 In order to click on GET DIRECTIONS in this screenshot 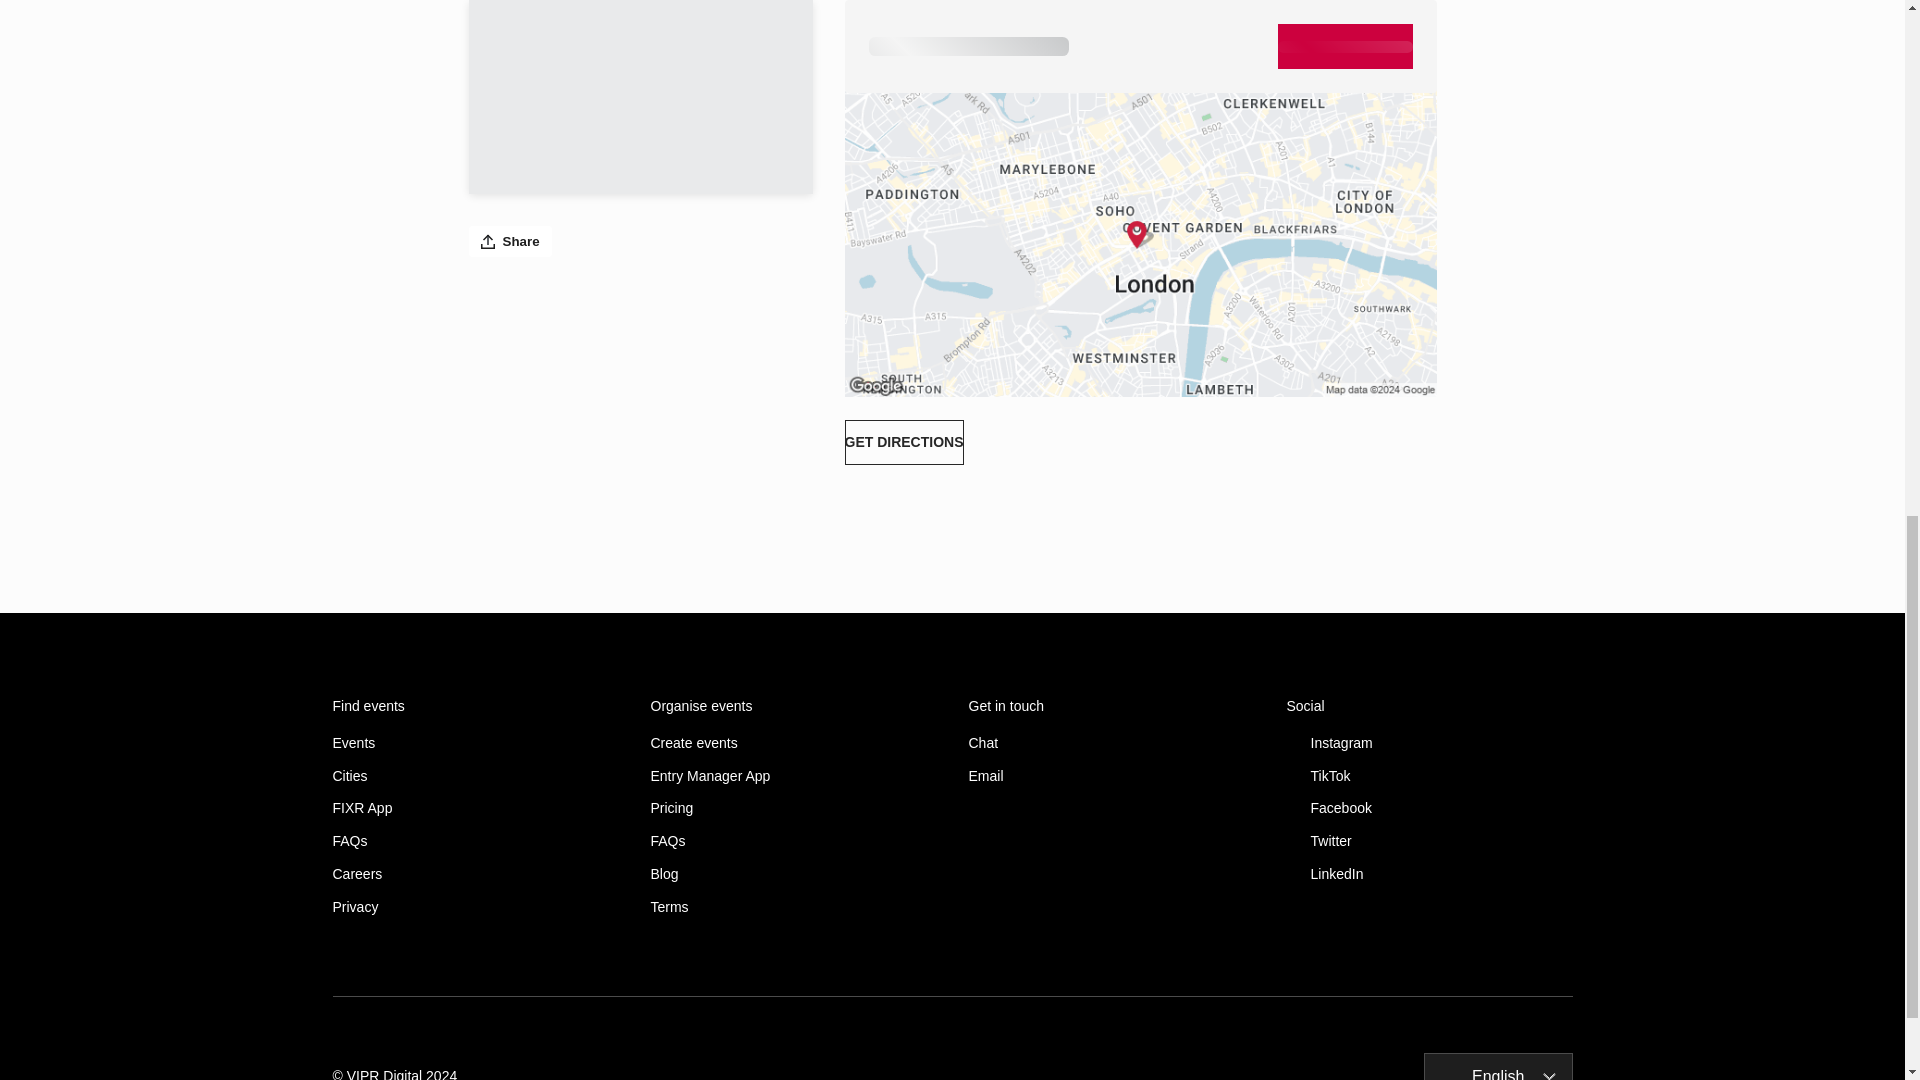, I will do `click(904, 442)`.